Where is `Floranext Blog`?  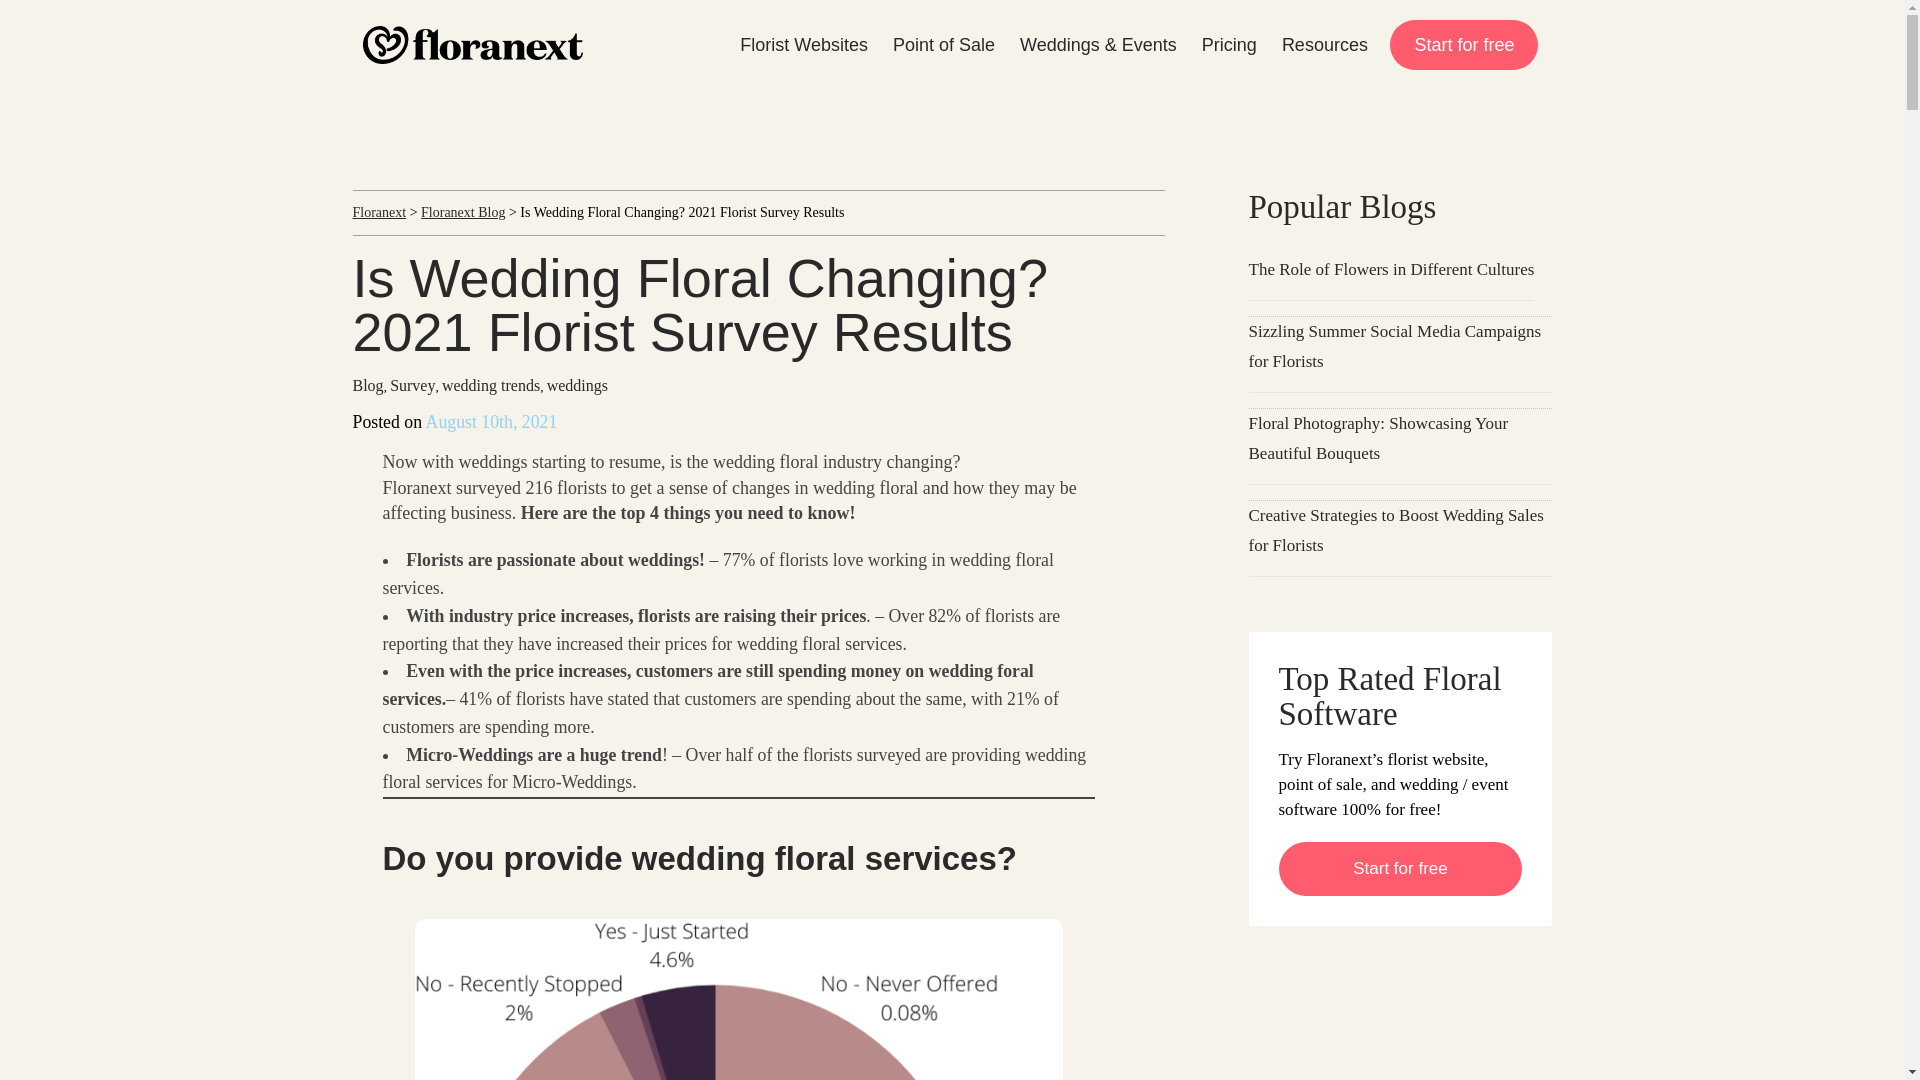 Floranext Blog is located at coordinates (462, 212).